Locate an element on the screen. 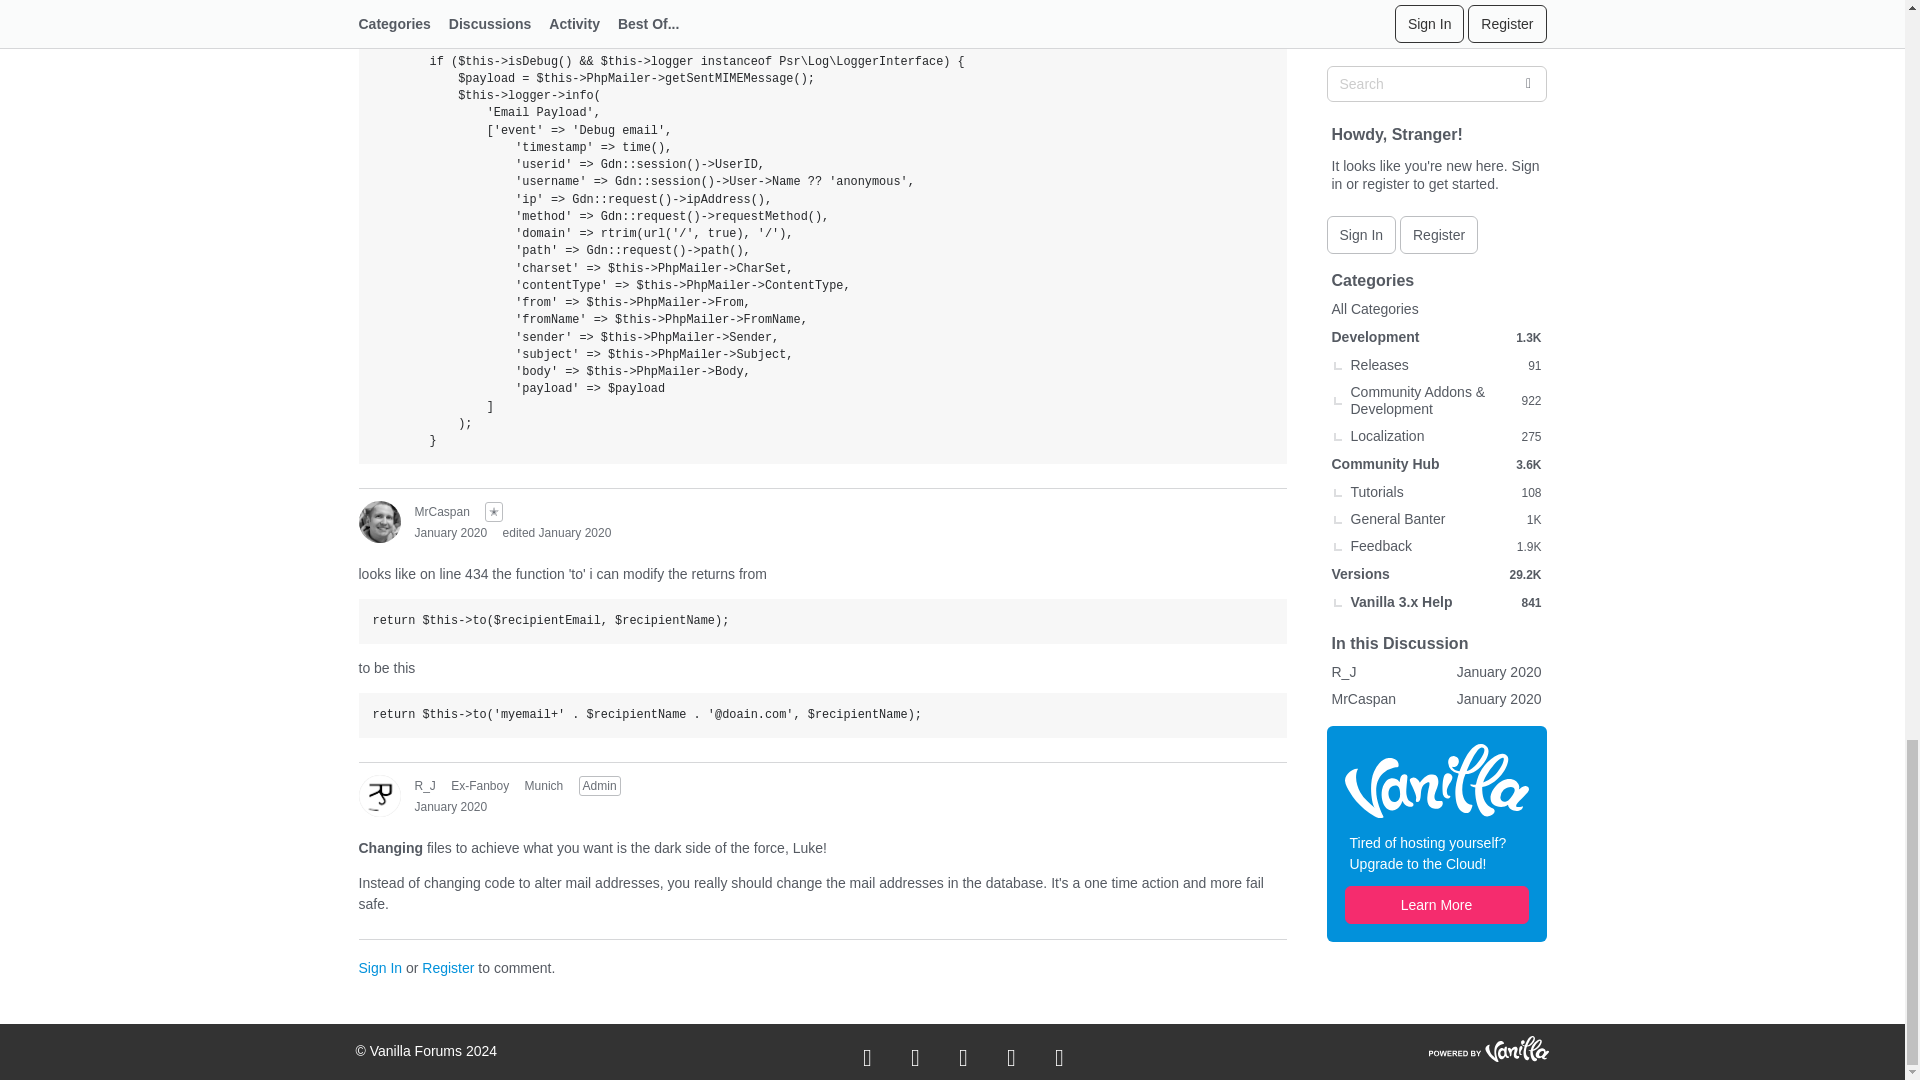 The height and width of the screenshot is (1080, 1920). Powered By Vanilla is located at coordinates (1488, 1048).